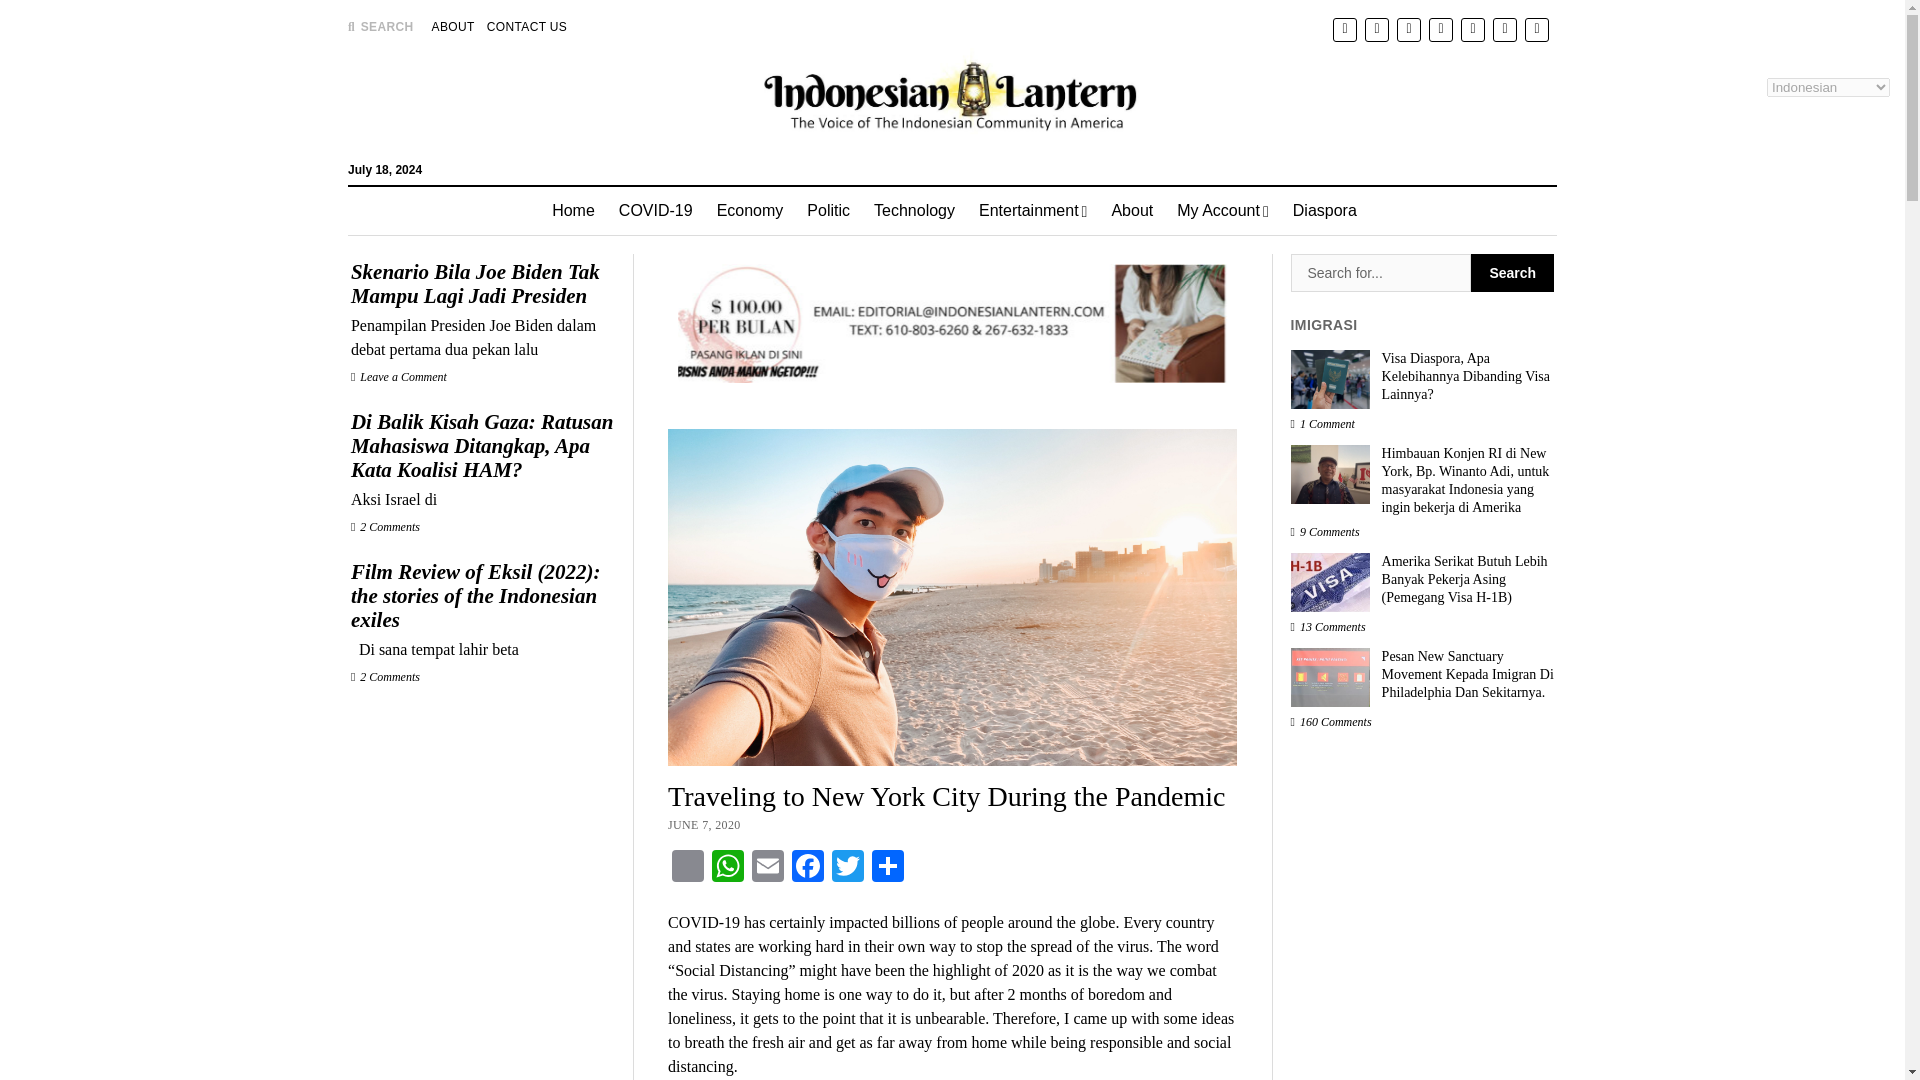  Describe the element at coordinates (914, 210) in the screenshot. I see `Technology` at that location.